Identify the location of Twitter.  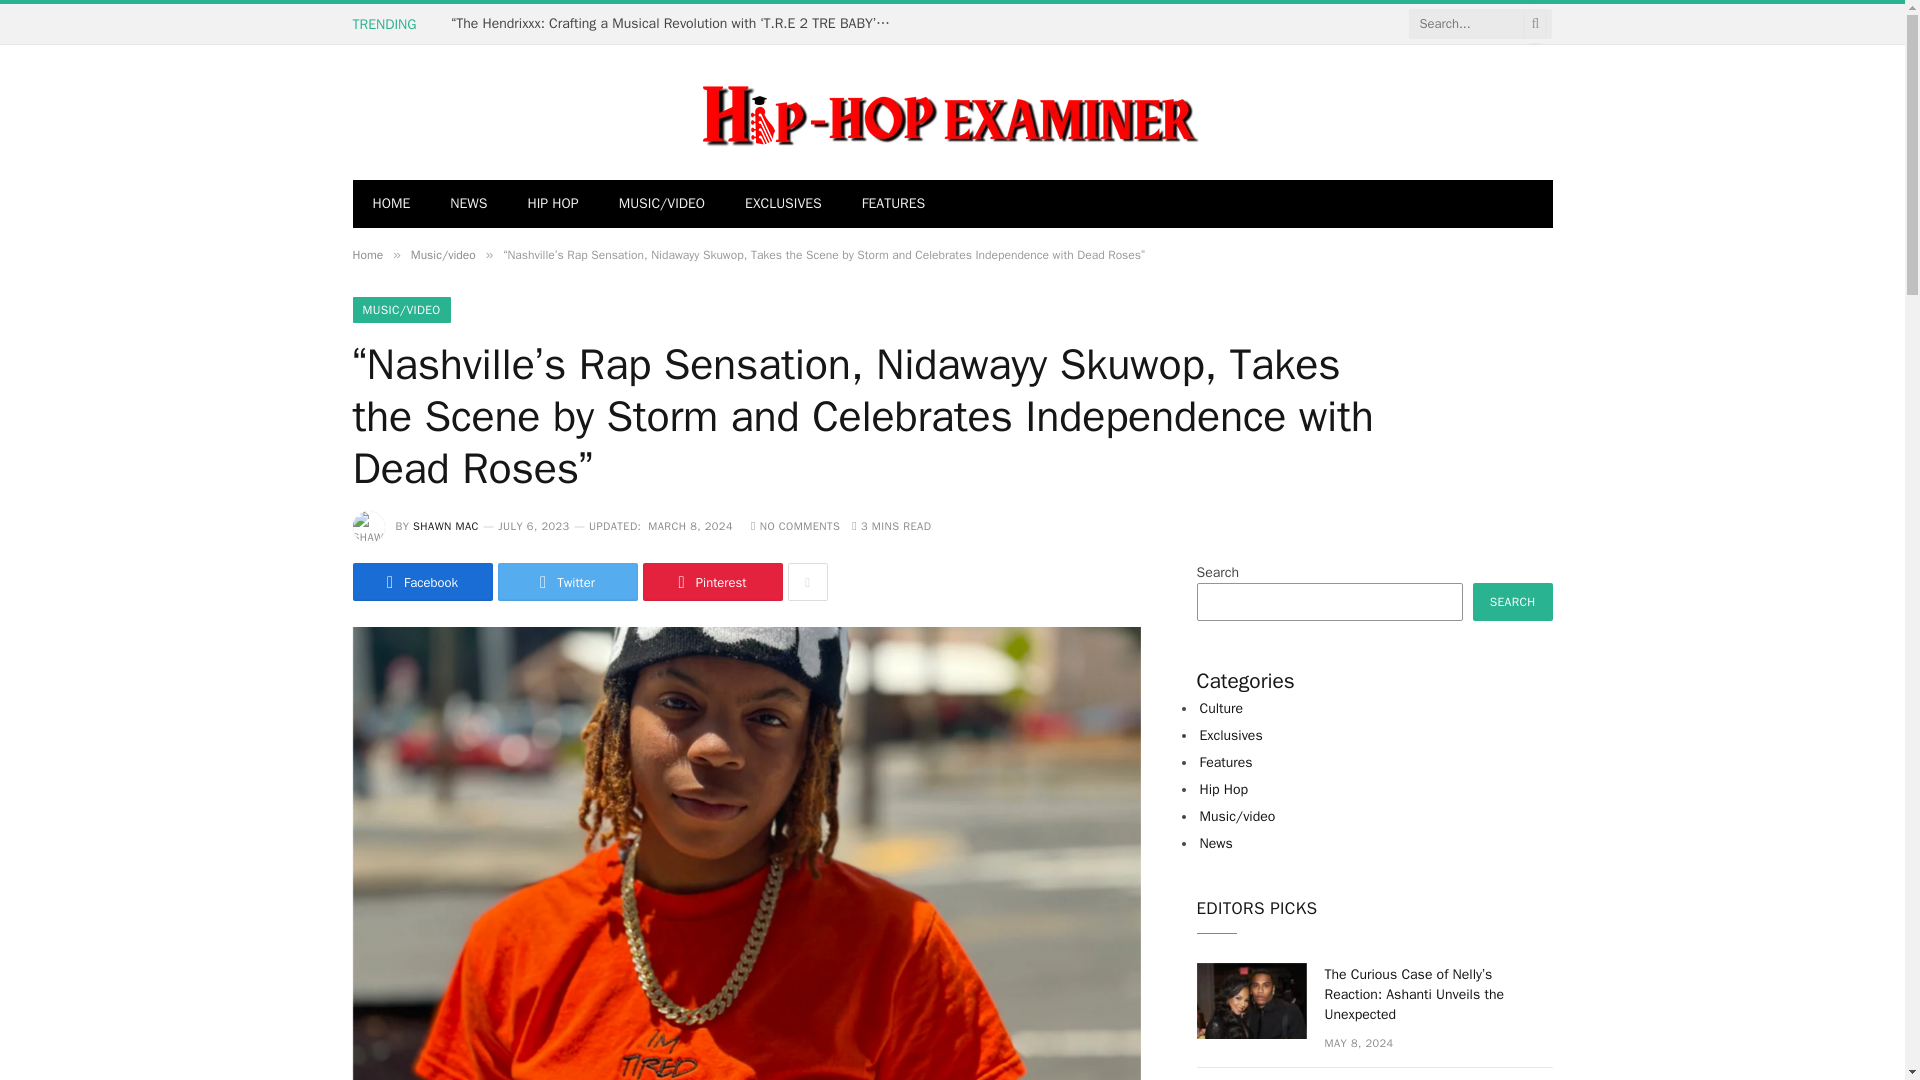
(567, 581).